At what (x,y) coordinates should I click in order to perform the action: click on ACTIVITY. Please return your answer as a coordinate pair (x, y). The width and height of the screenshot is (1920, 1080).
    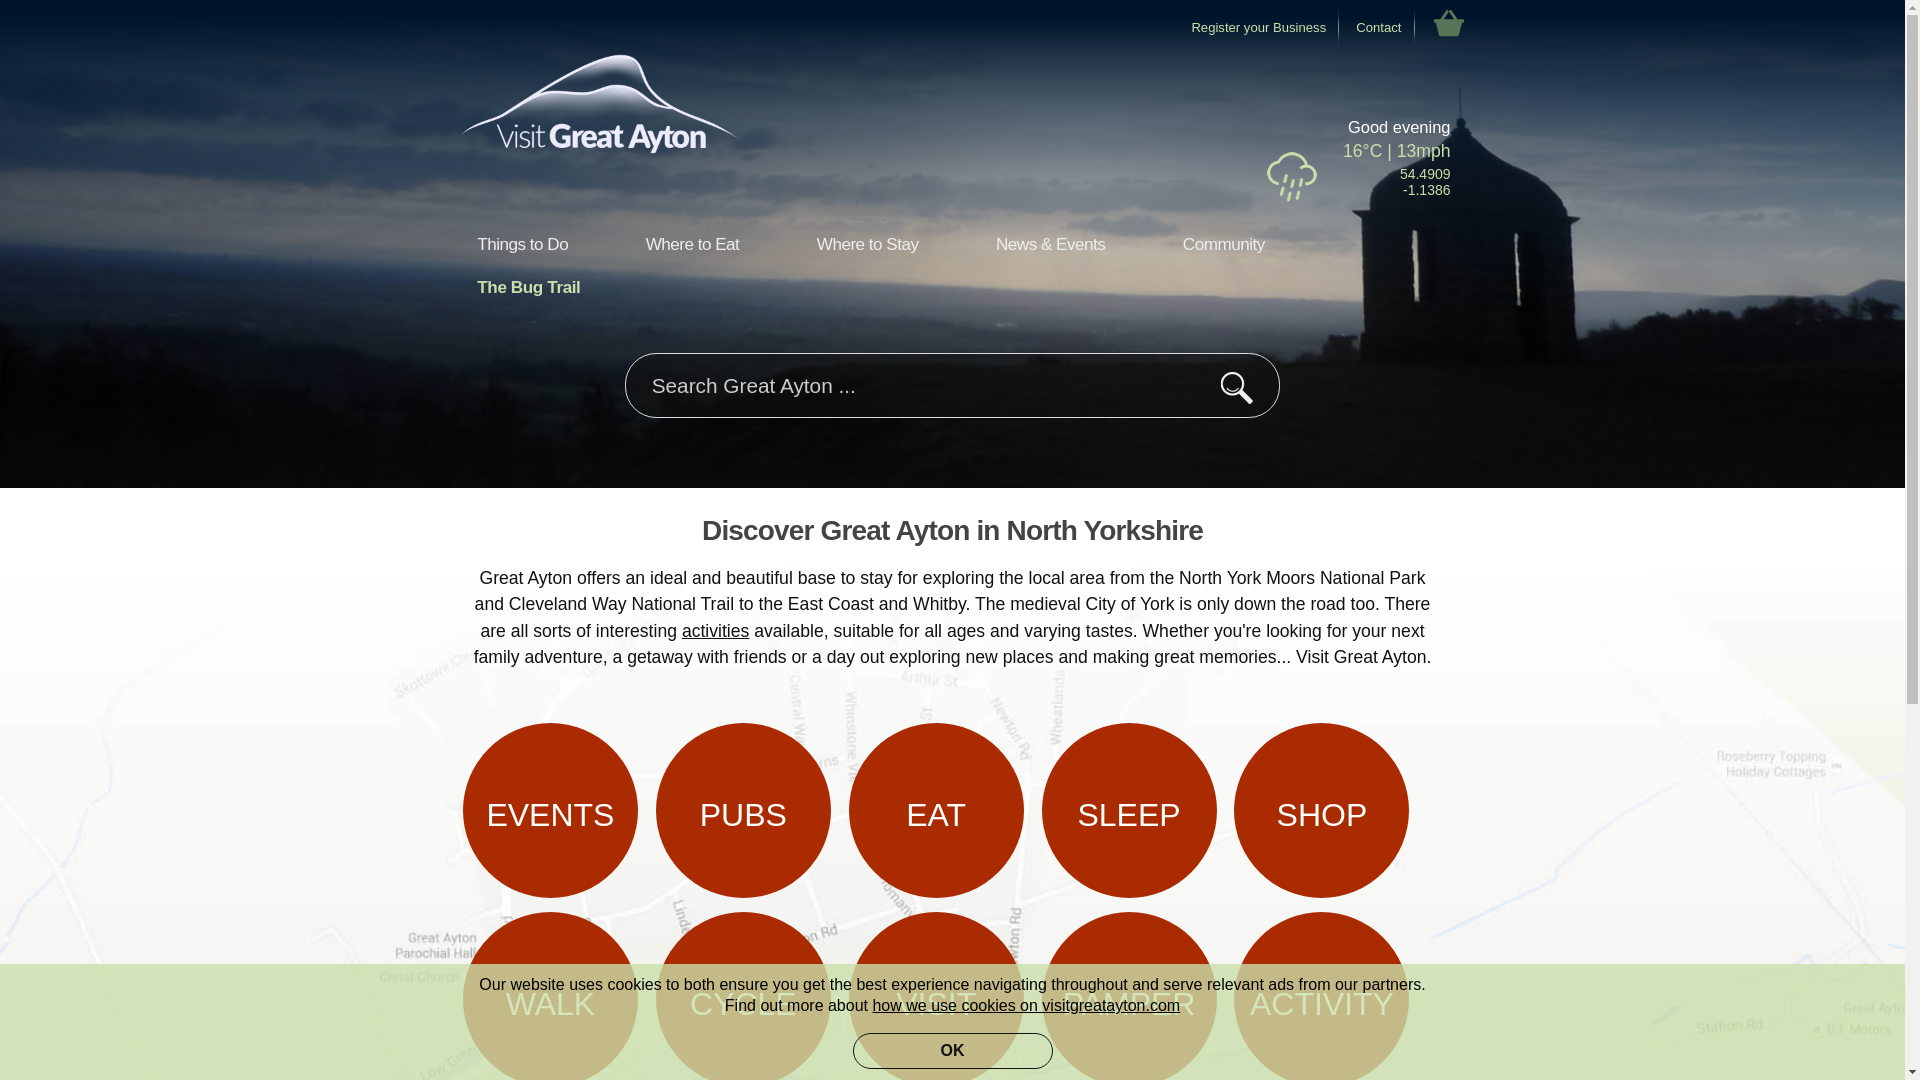
    Looking at the image, I should click on (1322, 996).